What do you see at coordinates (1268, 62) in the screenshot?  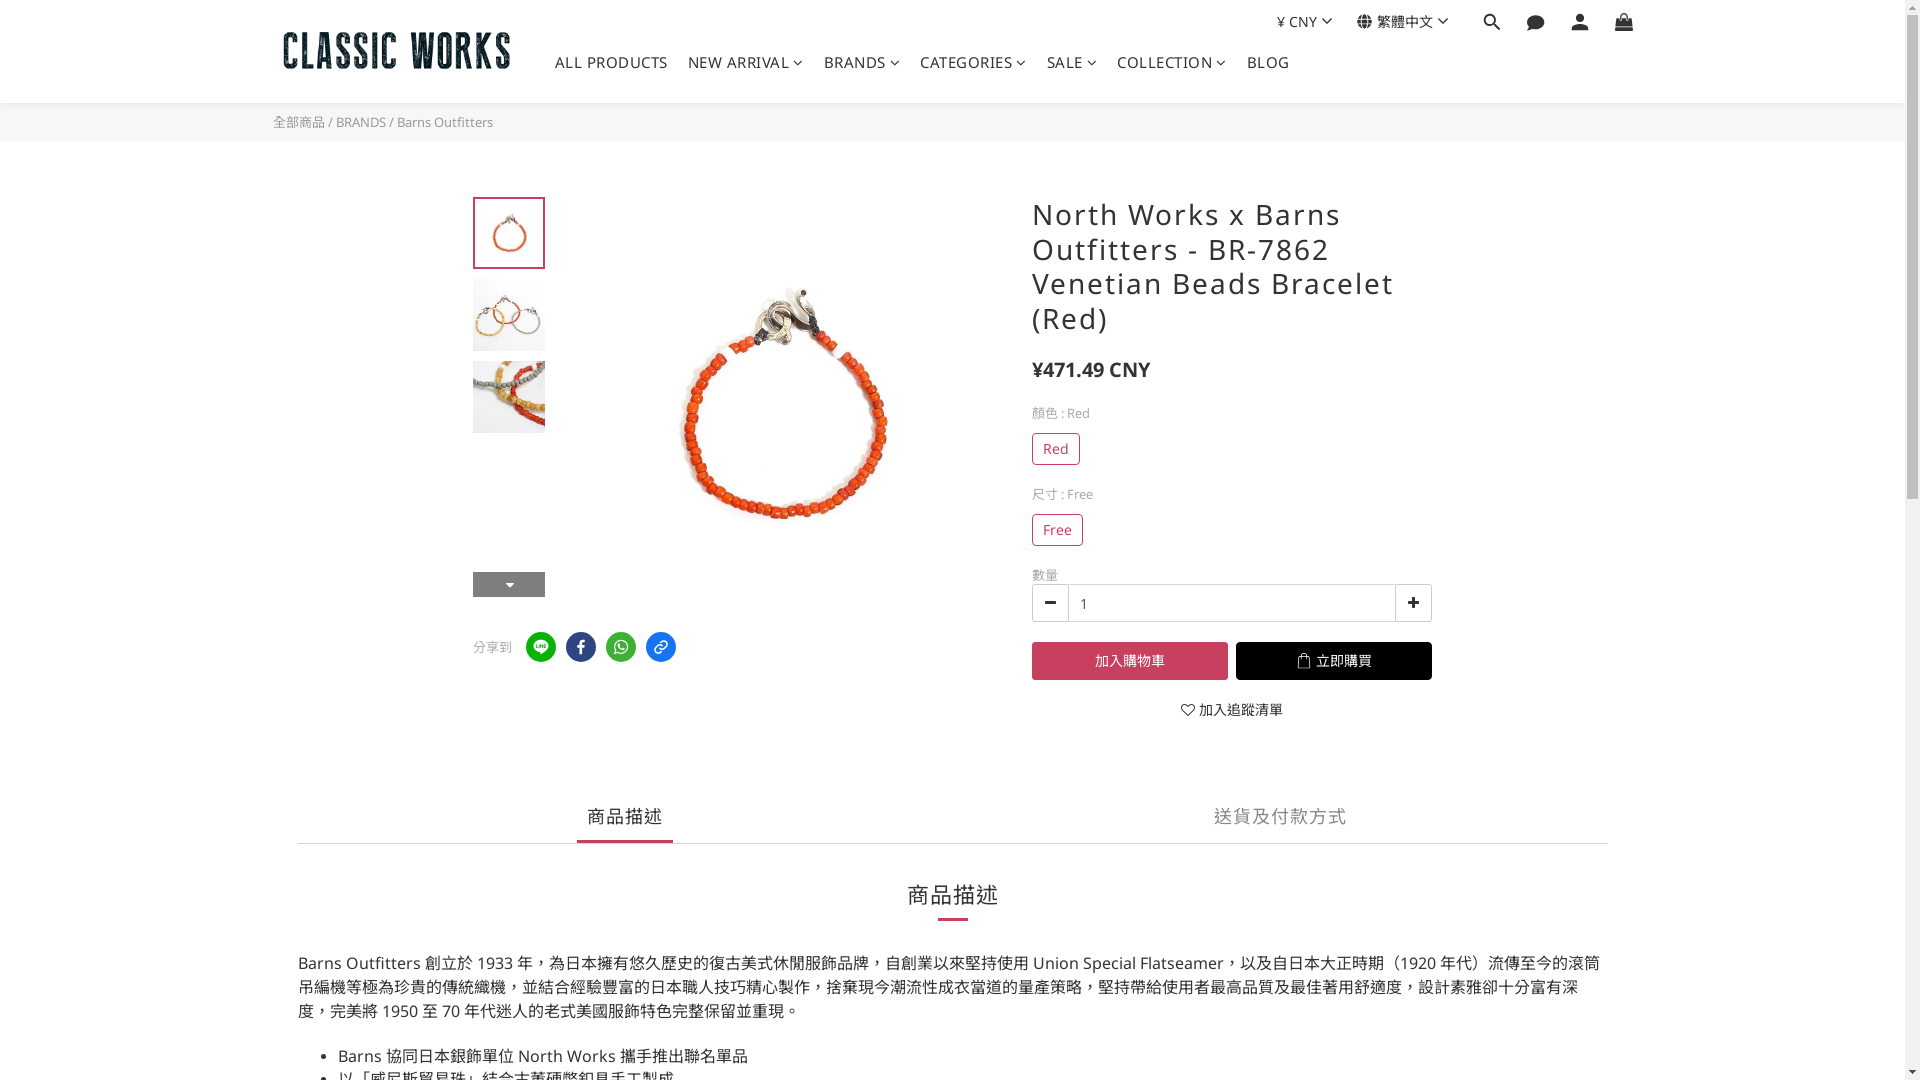 I see `BLOG` at bounding box center [1268, 62].